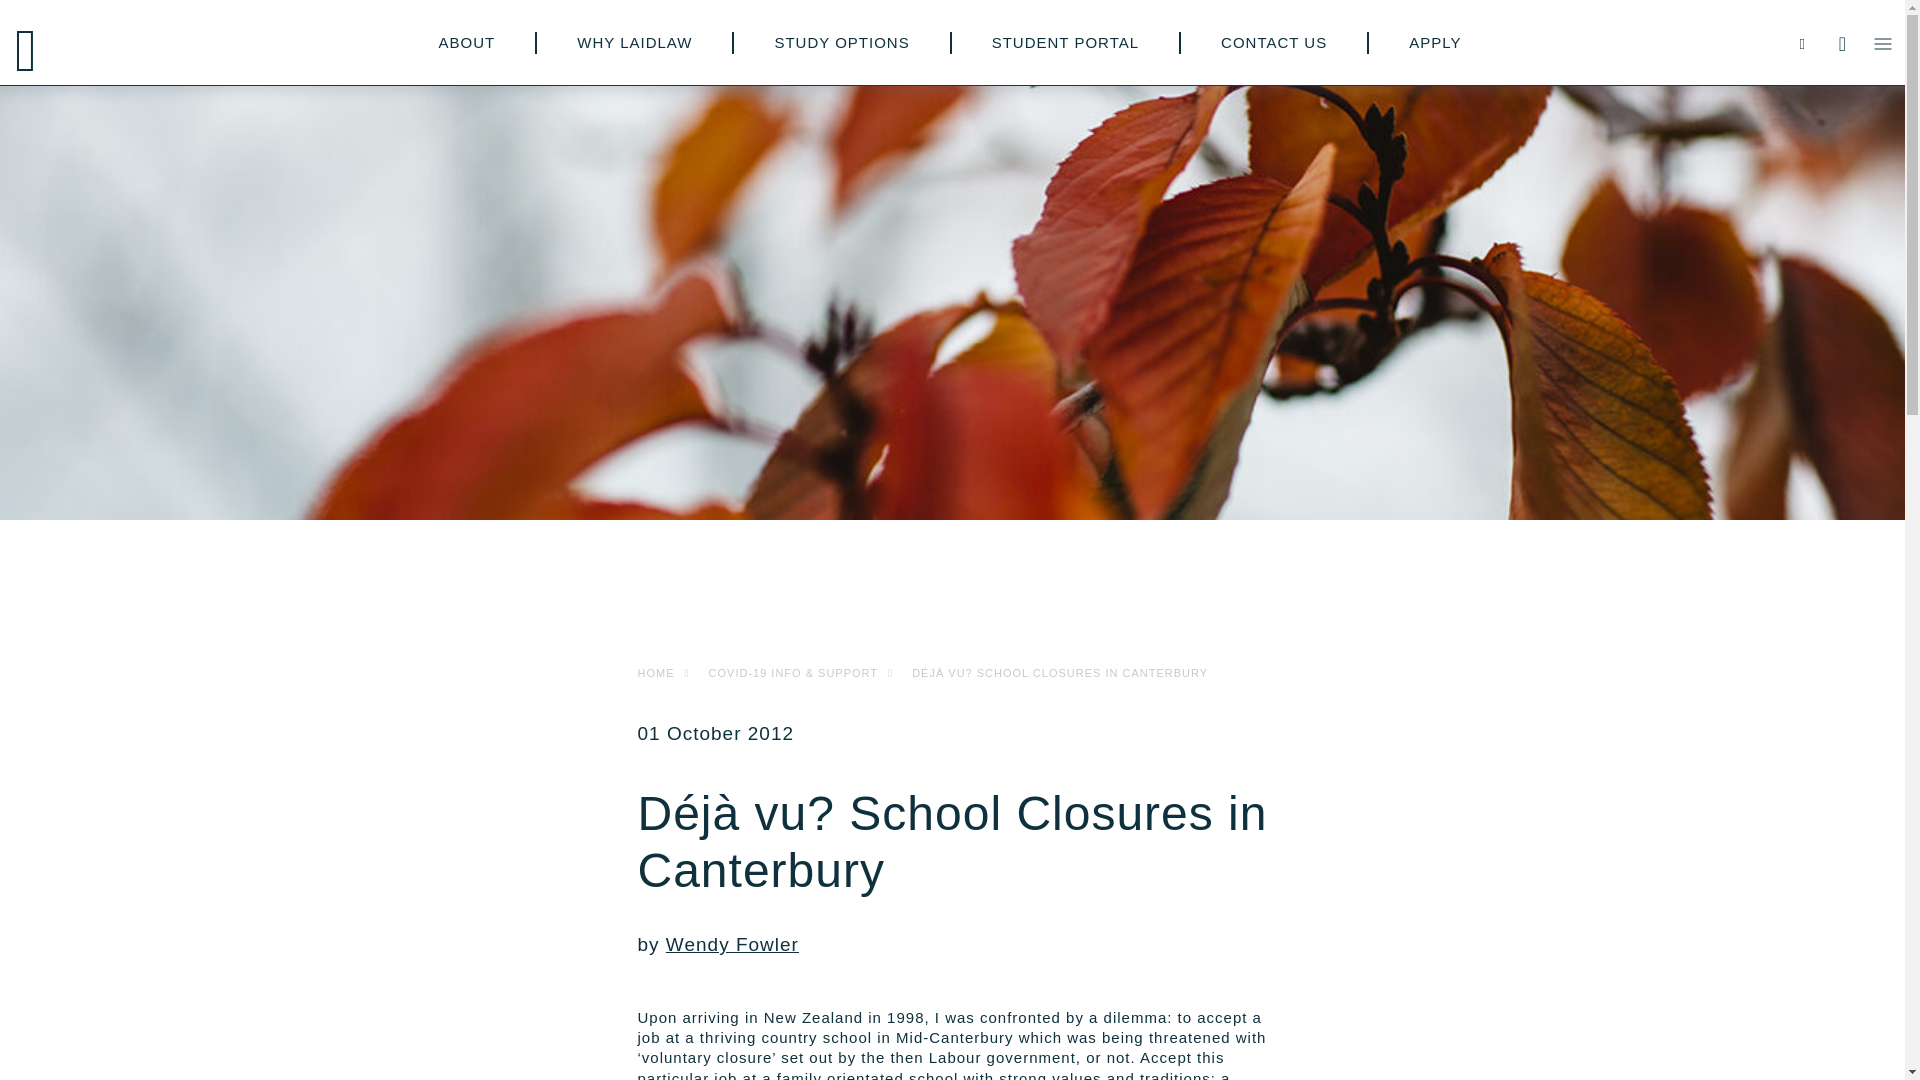  What do you see at coordinates (634, 42) in the screenshot?
I see `WHY LAIDLAW` at bounding box center [634, 42].